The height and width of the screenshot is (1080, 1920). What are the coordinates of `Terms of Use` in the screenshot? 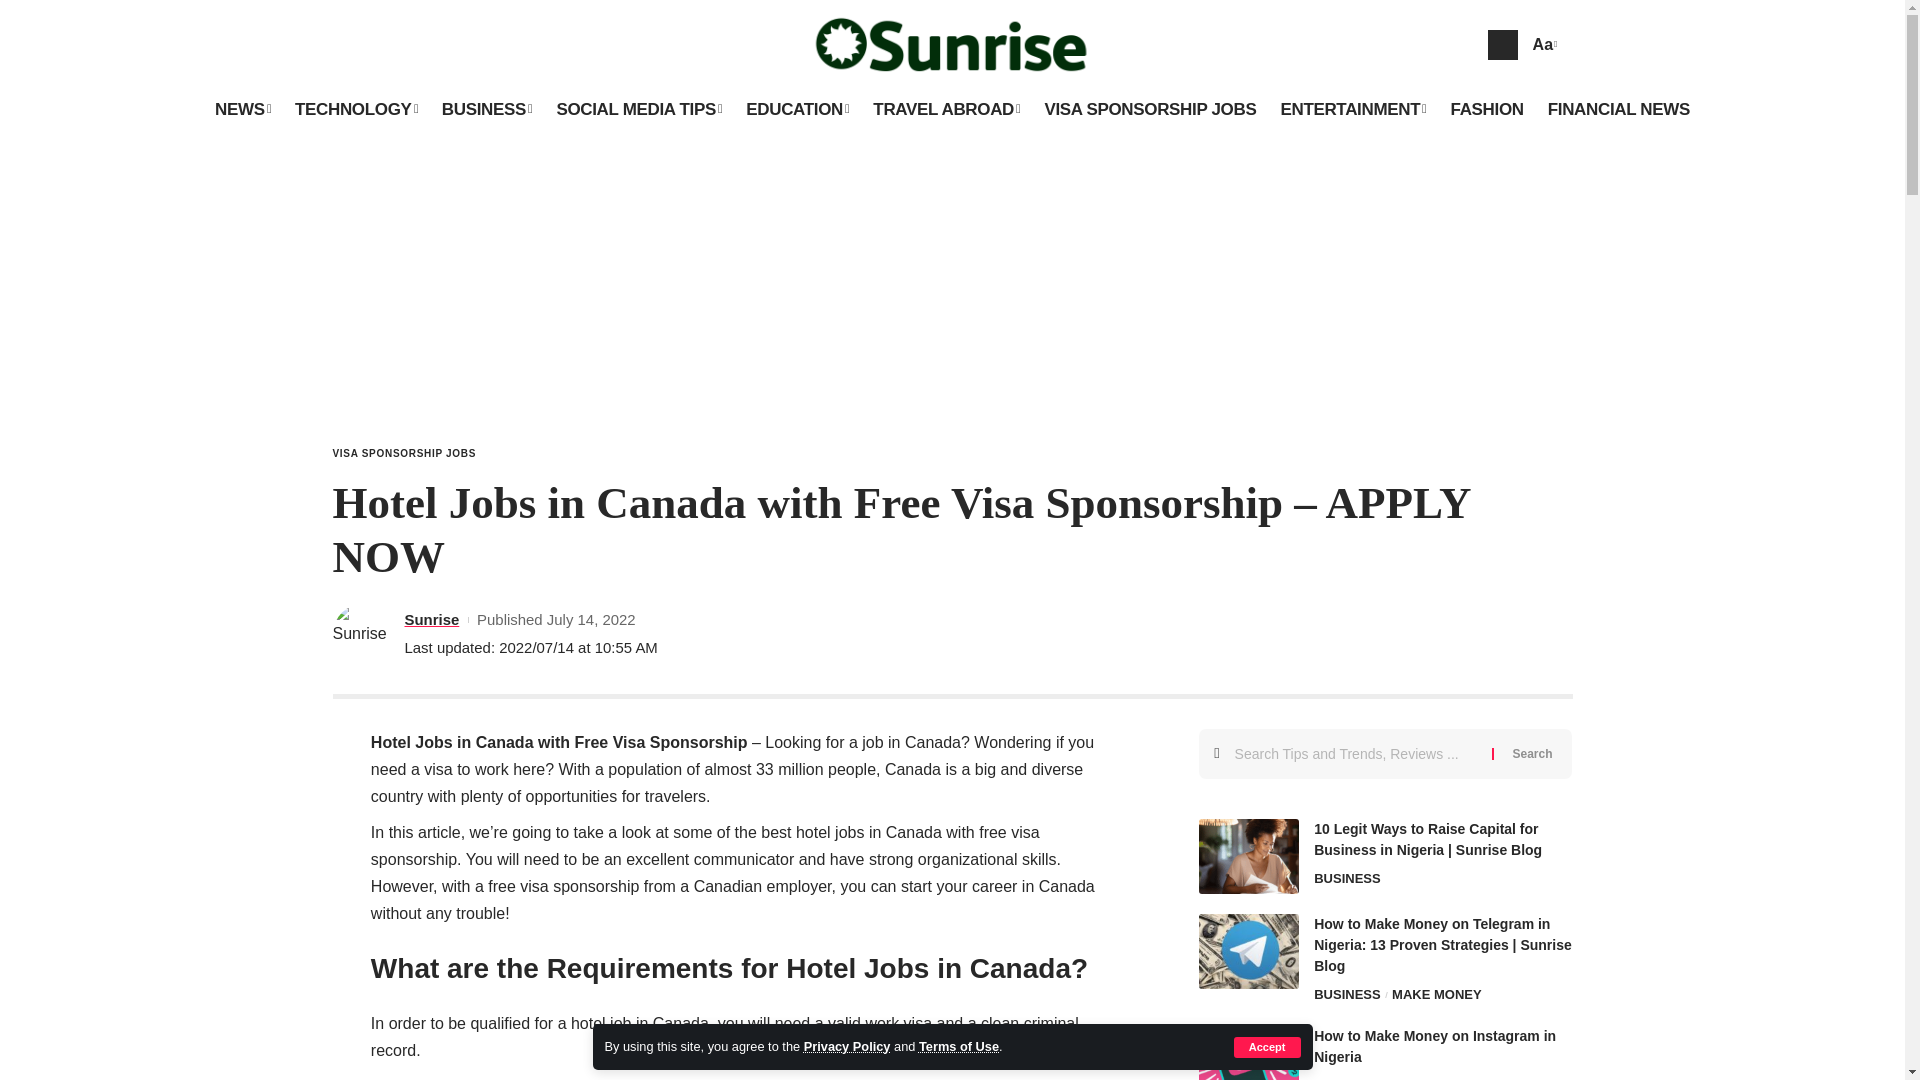 It's located at (958, 1046).